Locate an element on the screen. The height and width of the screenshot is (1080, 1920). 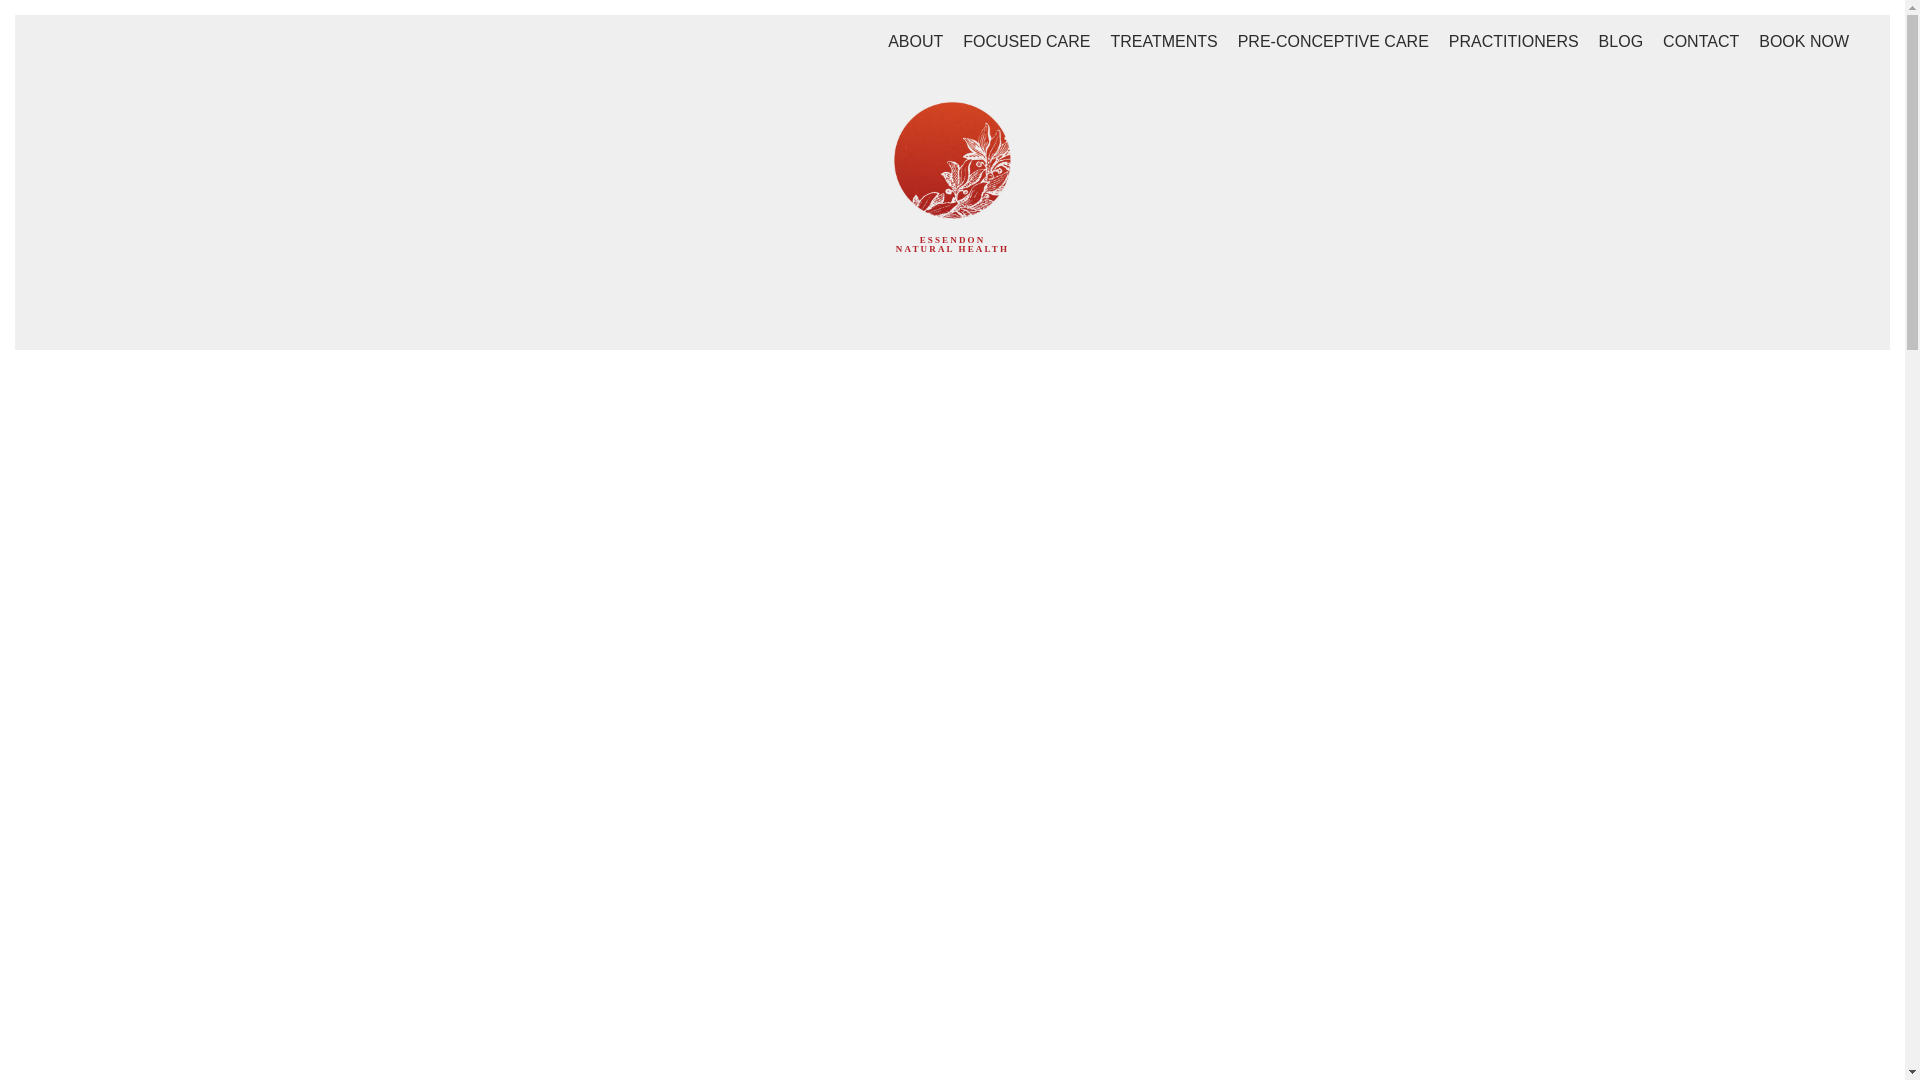
FOCUSED CARE is located at coordinates (1026, 41).